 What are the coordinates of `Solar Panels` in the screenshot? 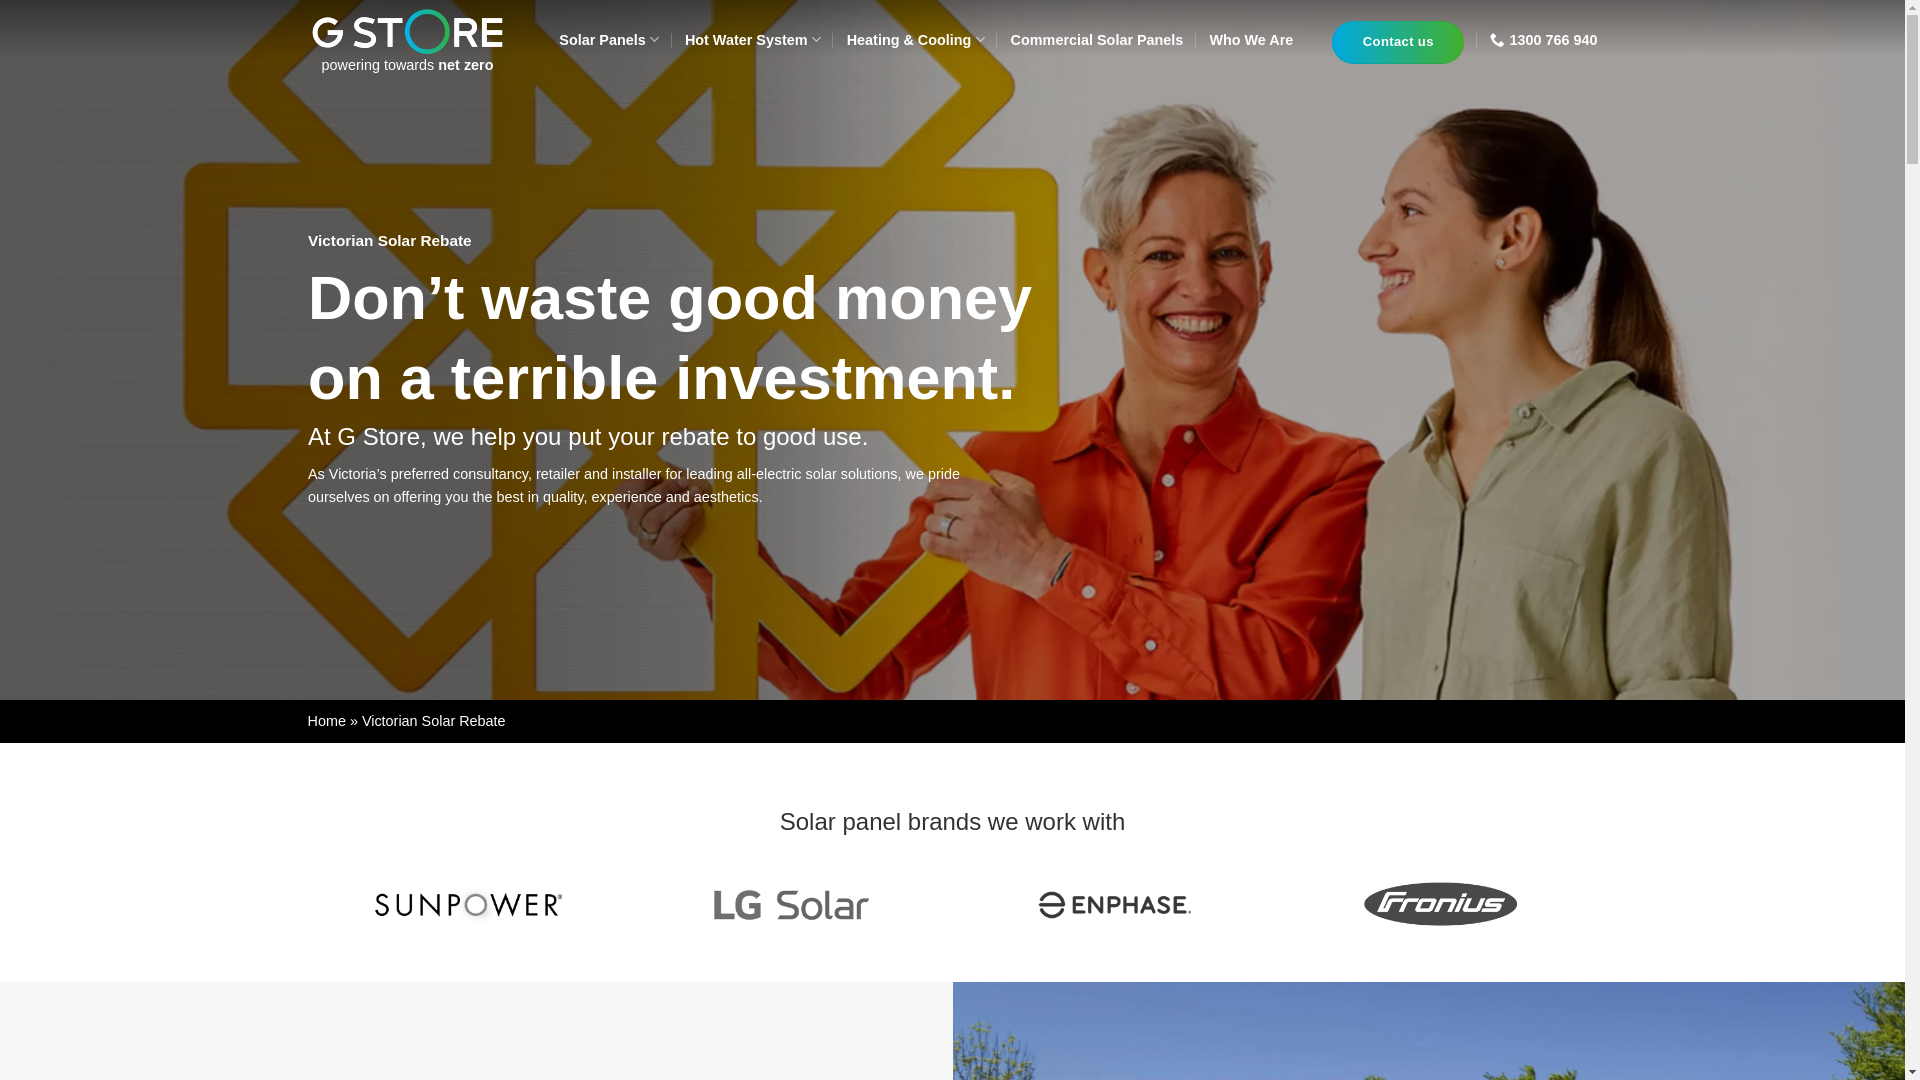 It's located at (609, 40).